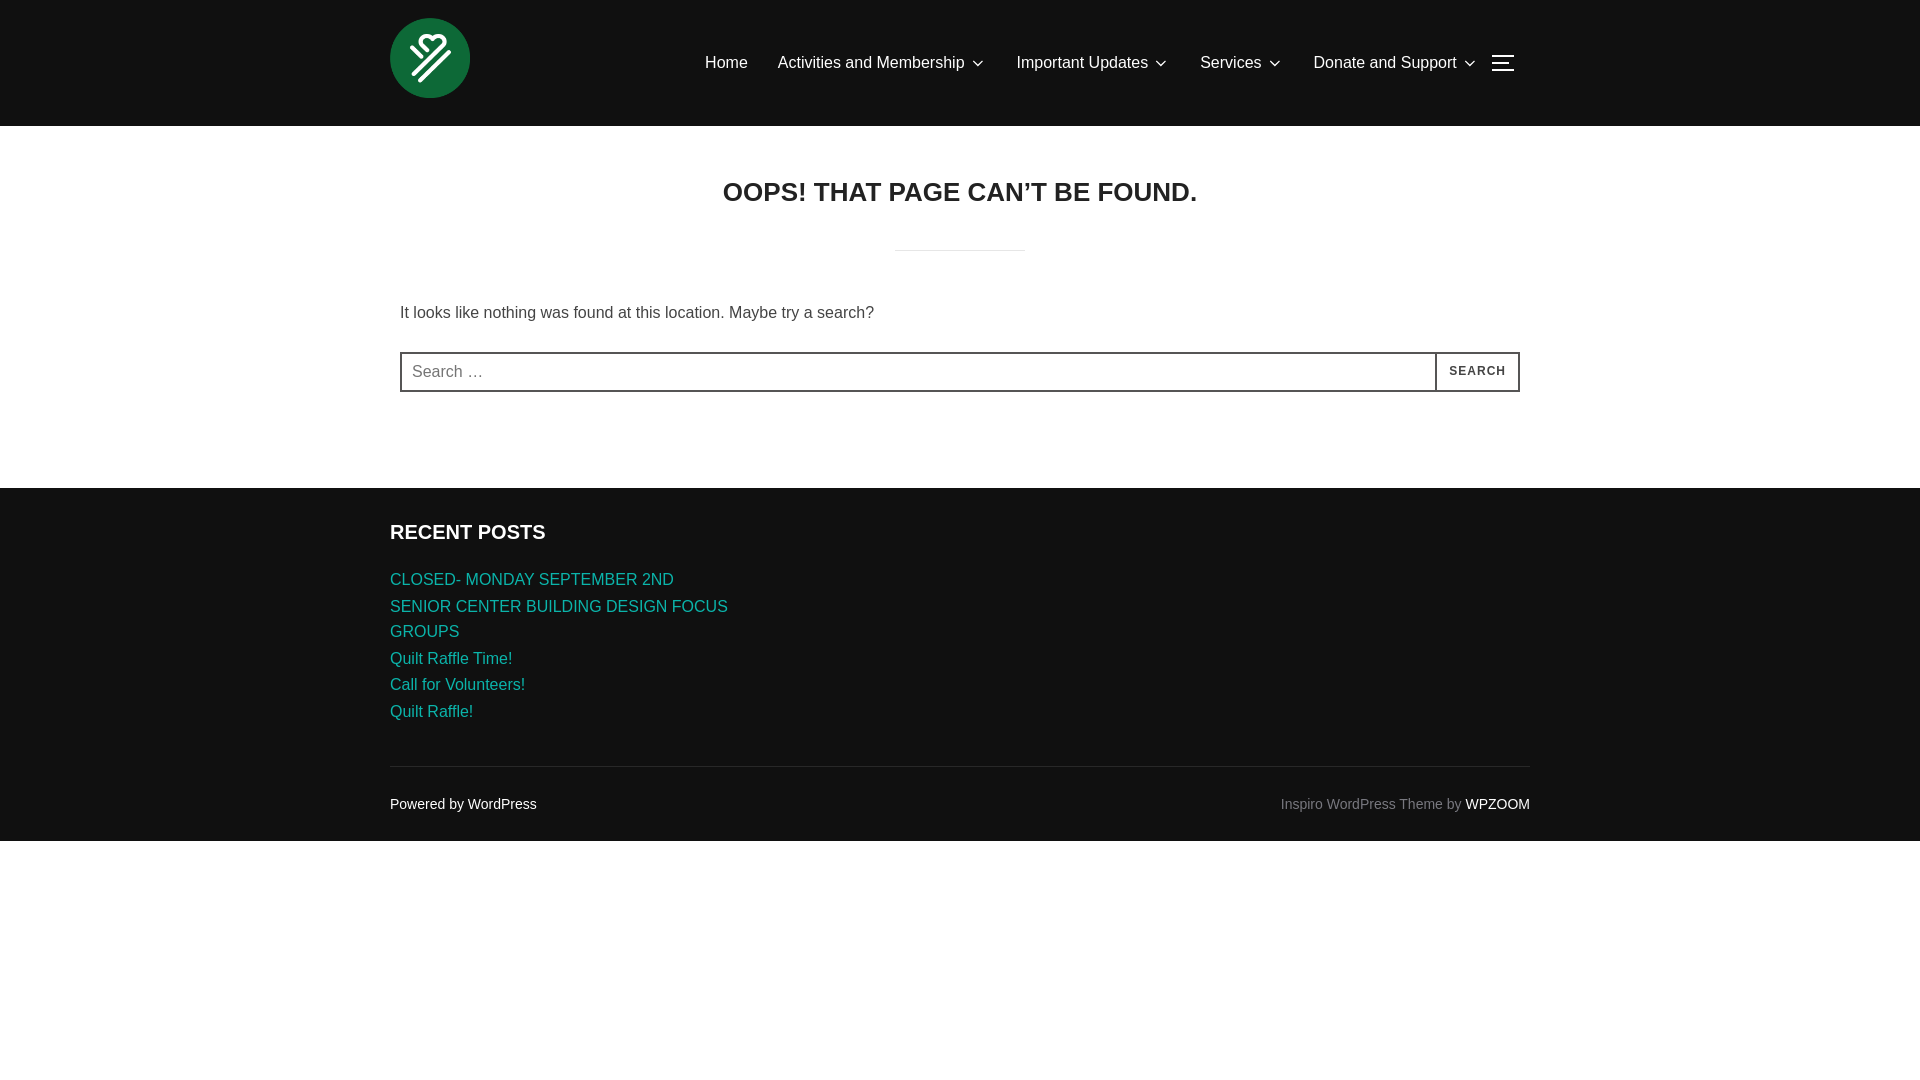 The width and height of the screenshot is (1920, 1080). I want to click on CLOSED- MONDAY SEPTEMBER 2ND, so click(531, 579).